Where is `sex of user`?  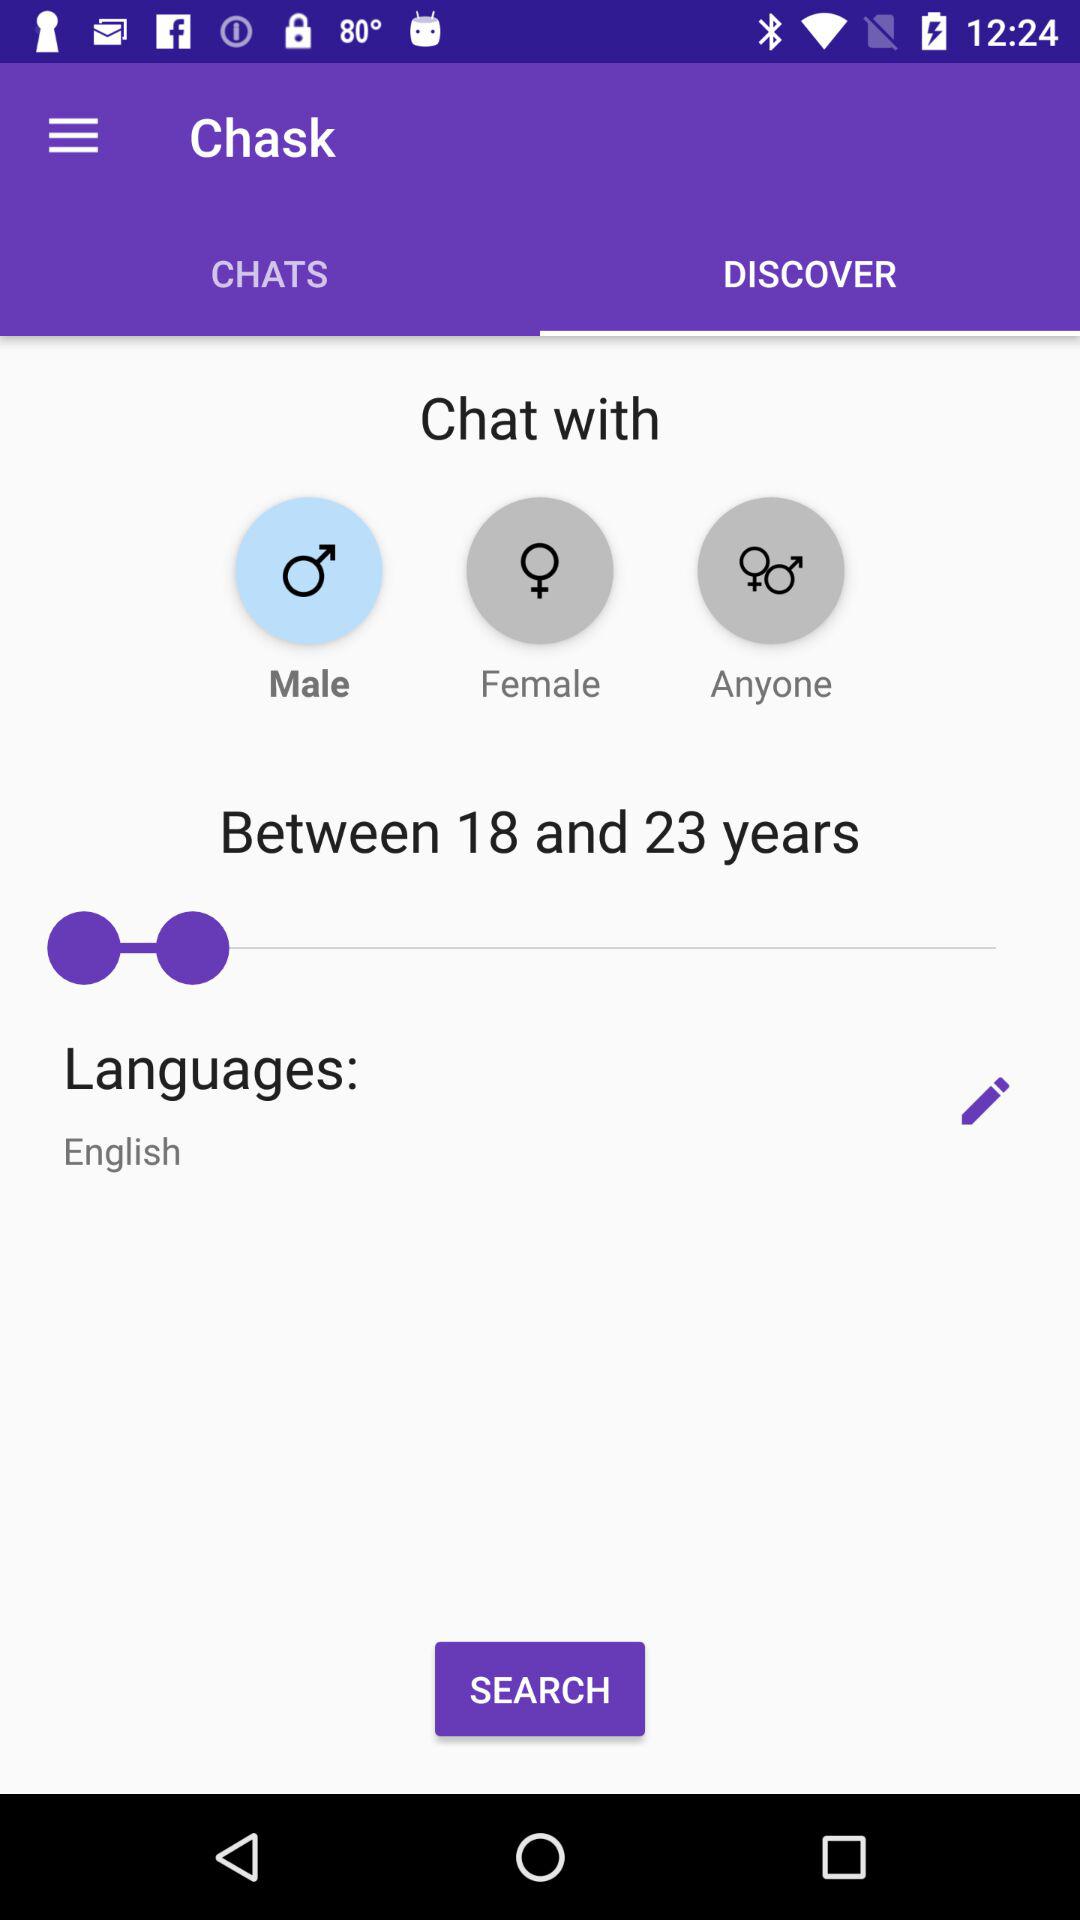
sex of user is located at coordinates (308, 570).